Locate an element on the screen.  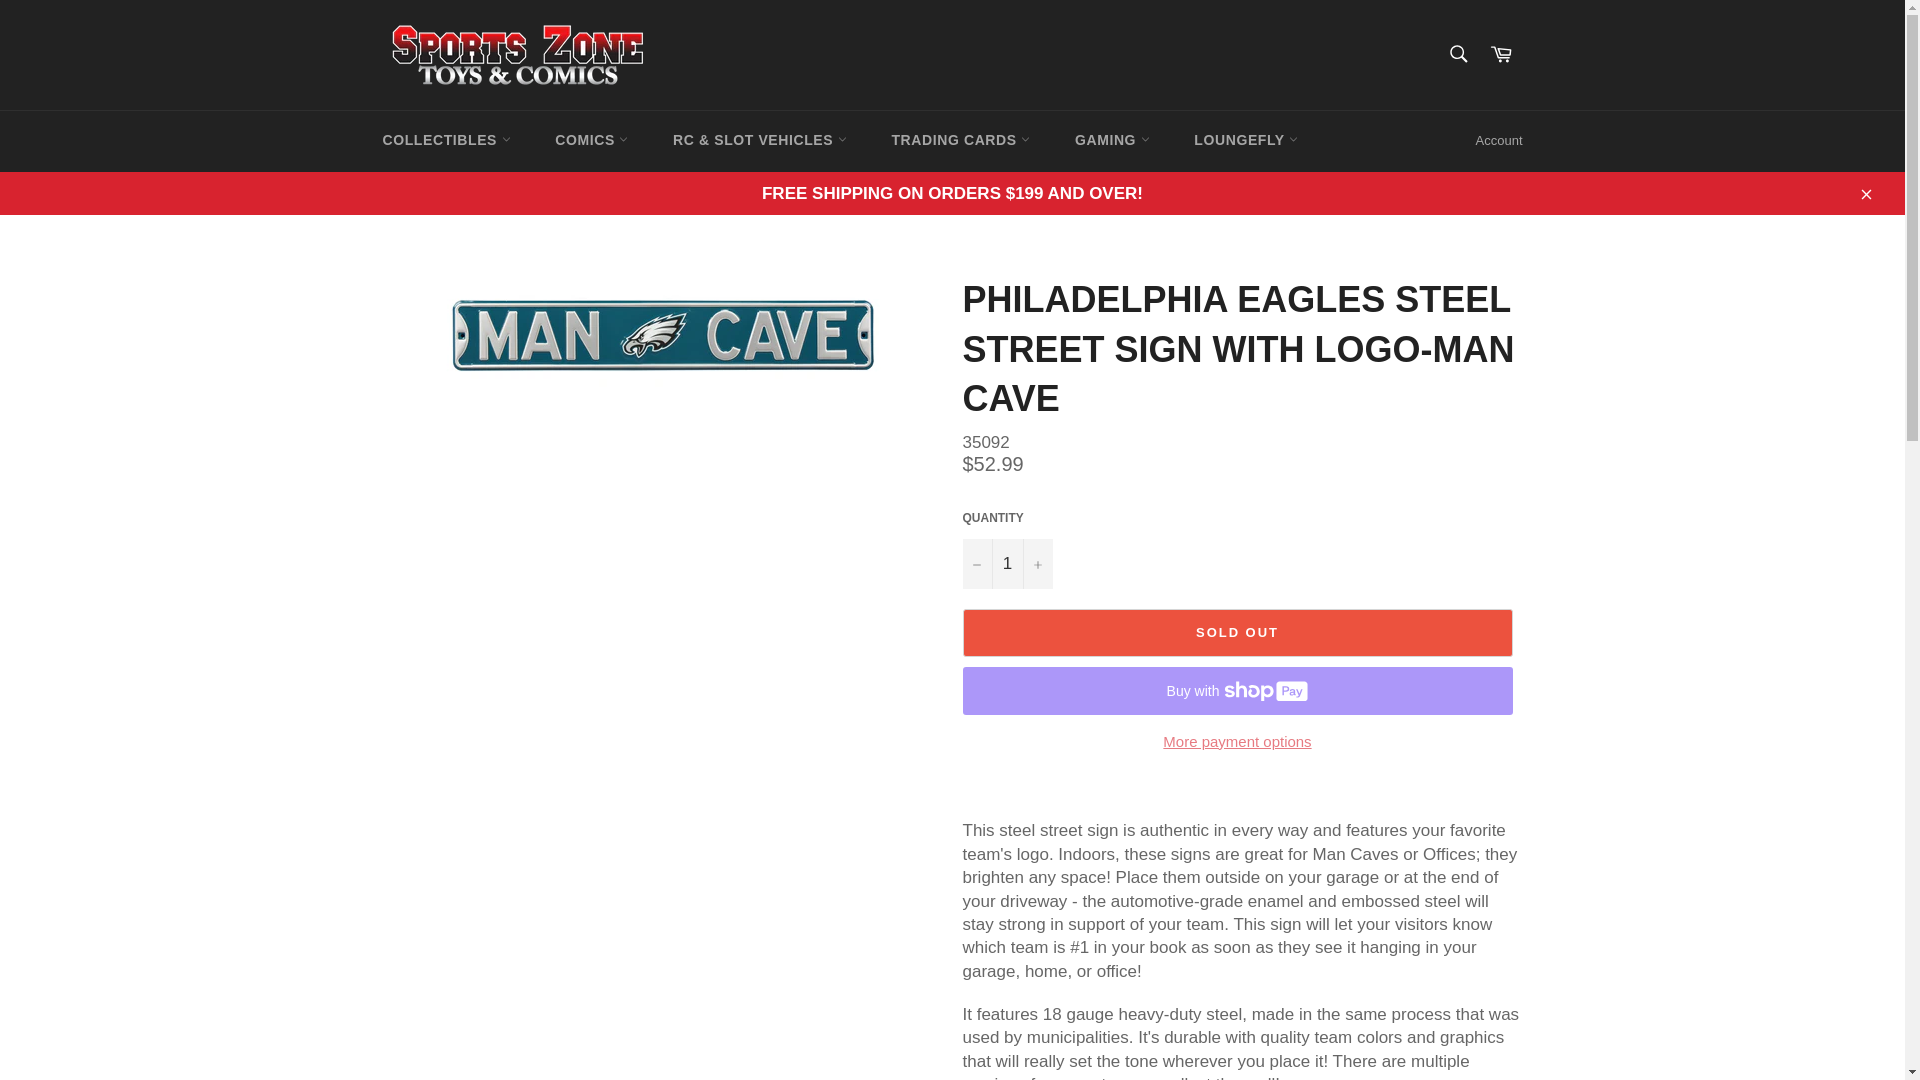
1 is located at coordinates (1006, 562).